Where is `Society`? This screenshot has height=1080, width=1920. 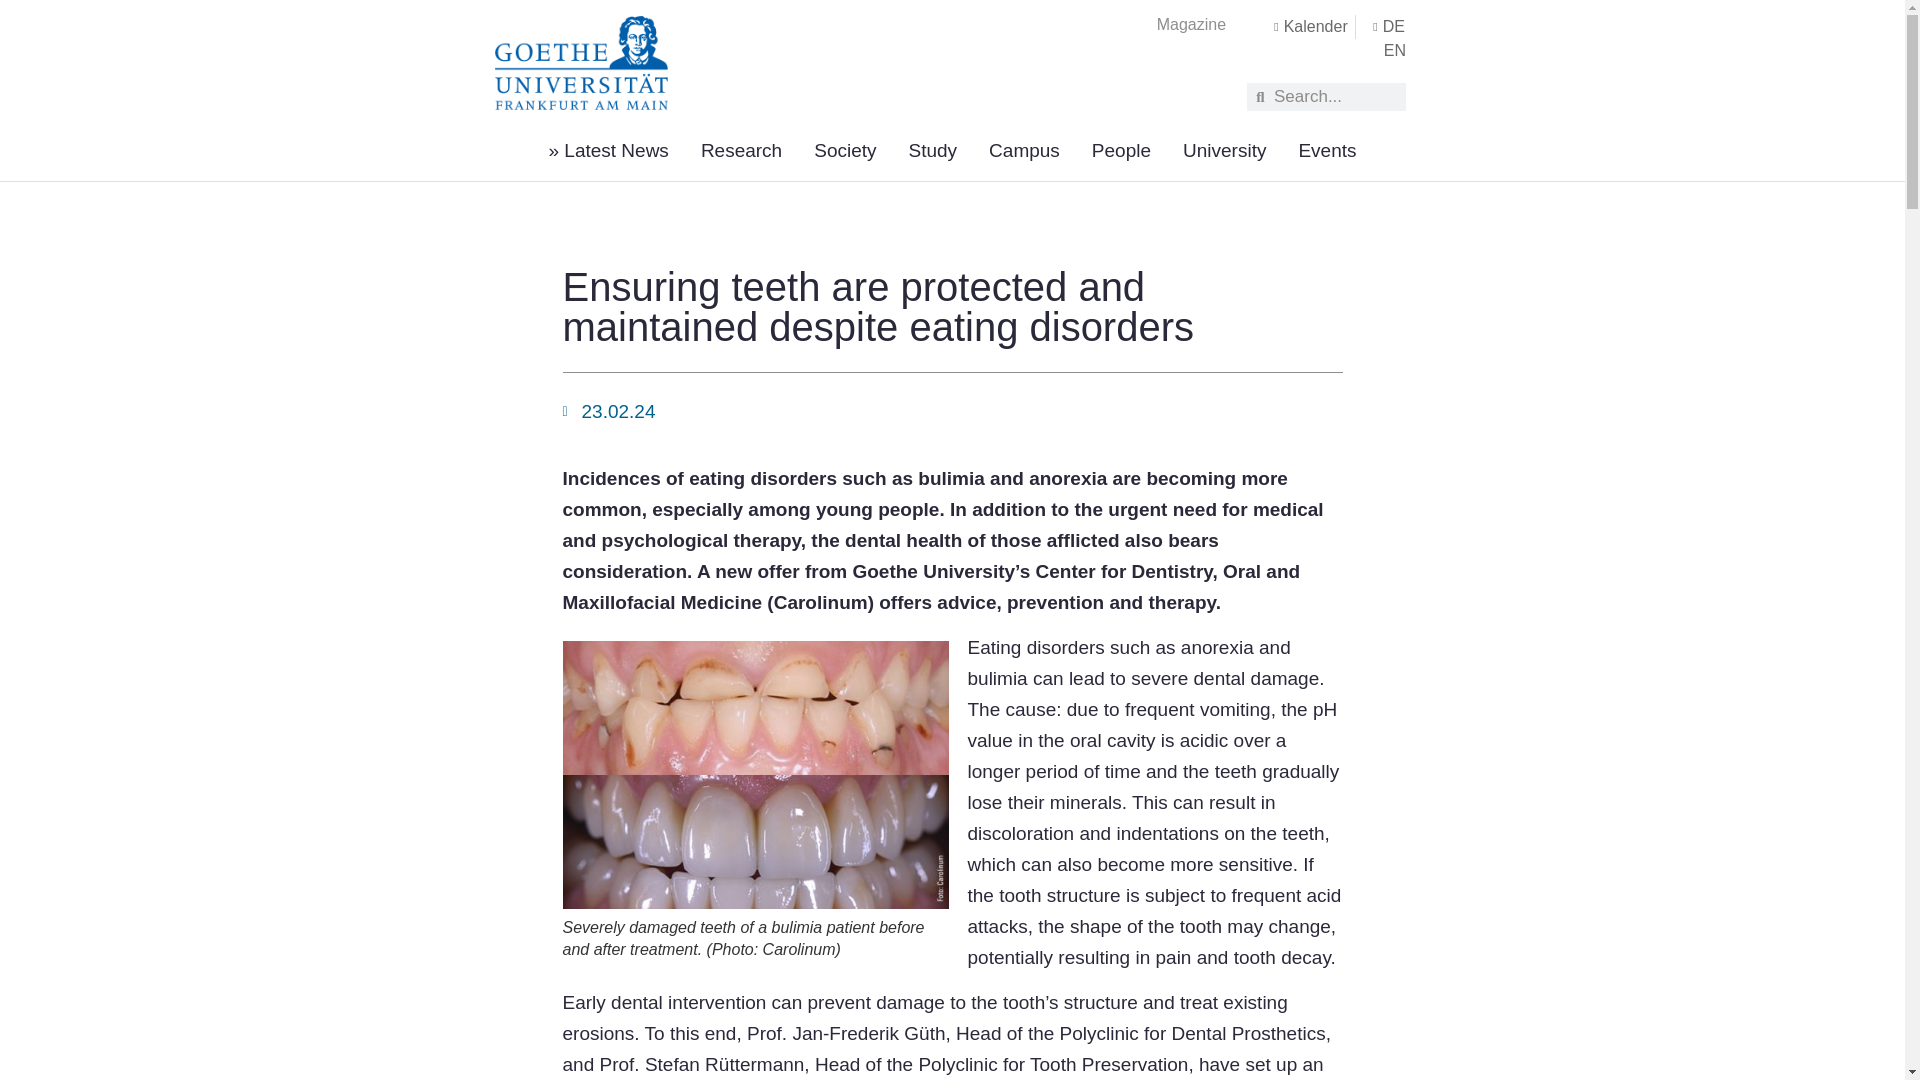 Society is located at coordinates (844, 150).